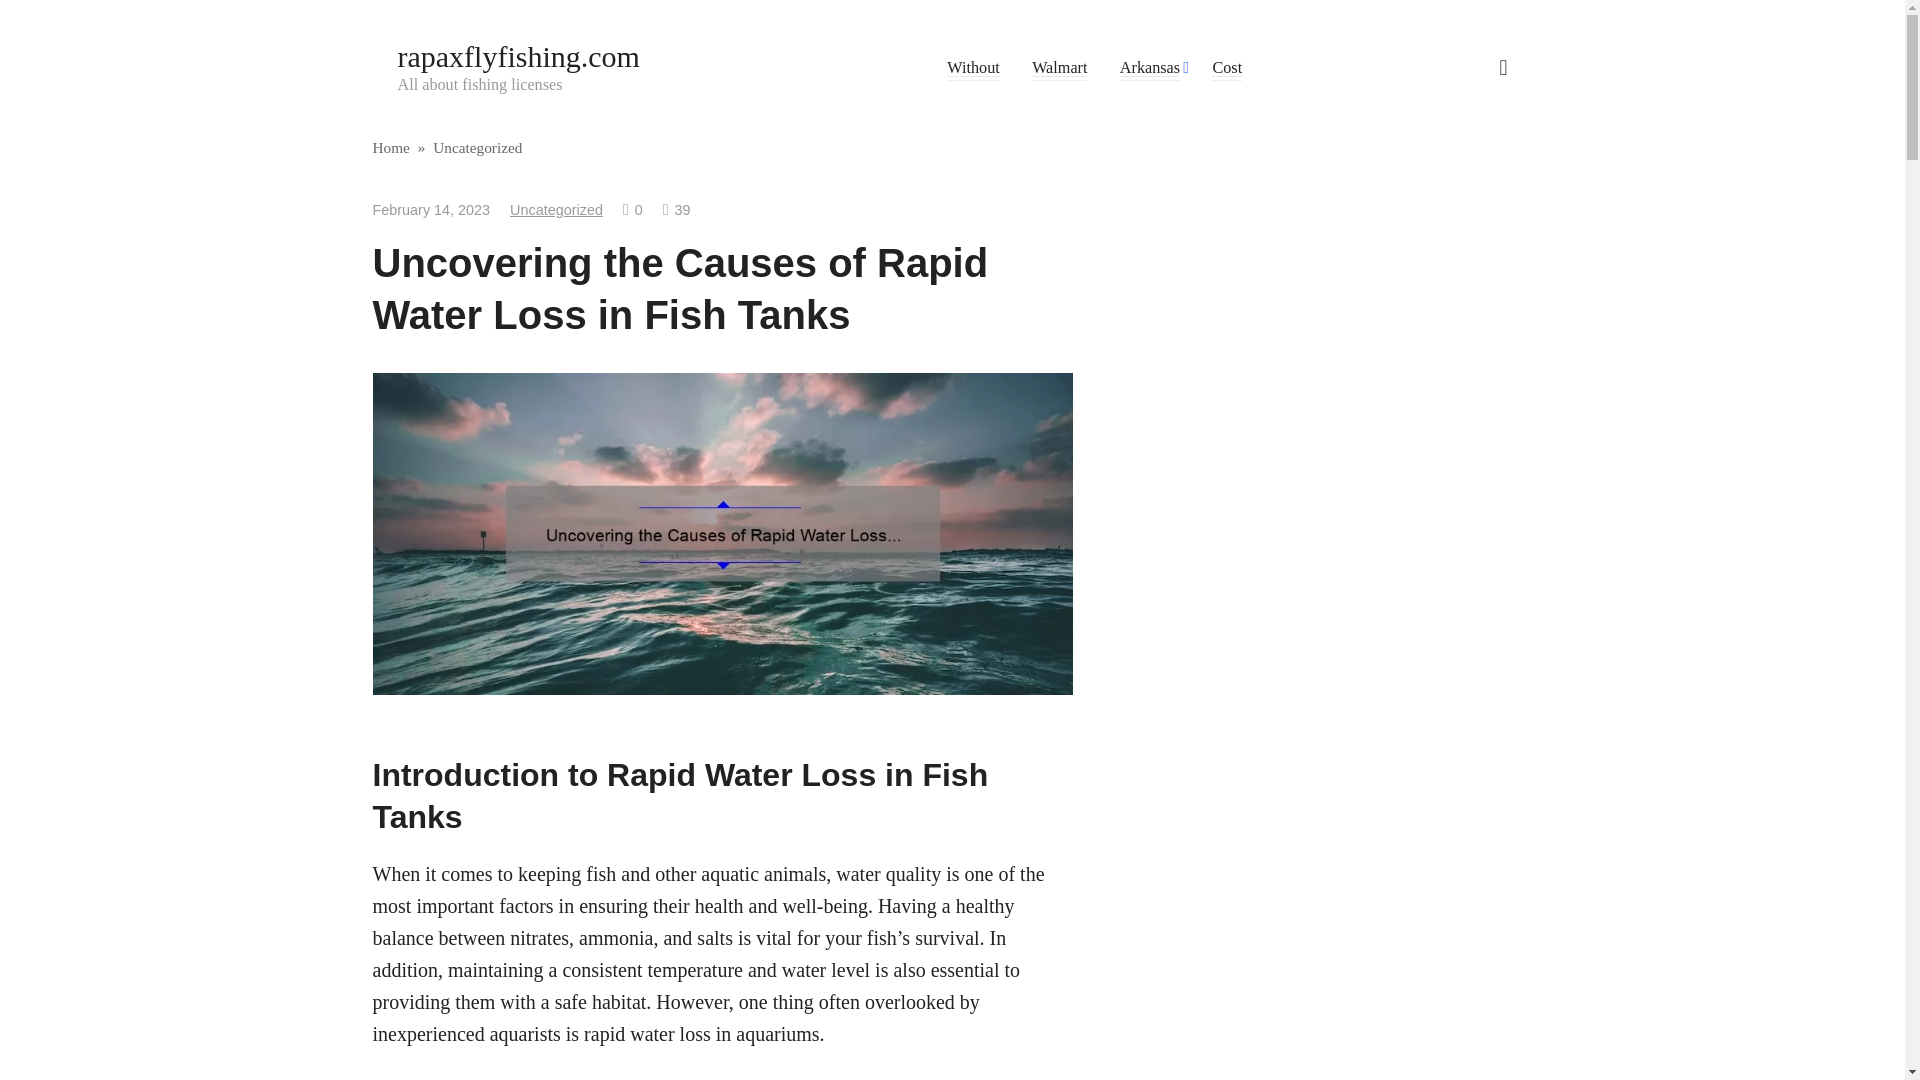 The height and width of the screenshot is (1080, 1920). Describe the element at coordinates (556, 210) in the screenshot. I see `Uncategorized` at that location.